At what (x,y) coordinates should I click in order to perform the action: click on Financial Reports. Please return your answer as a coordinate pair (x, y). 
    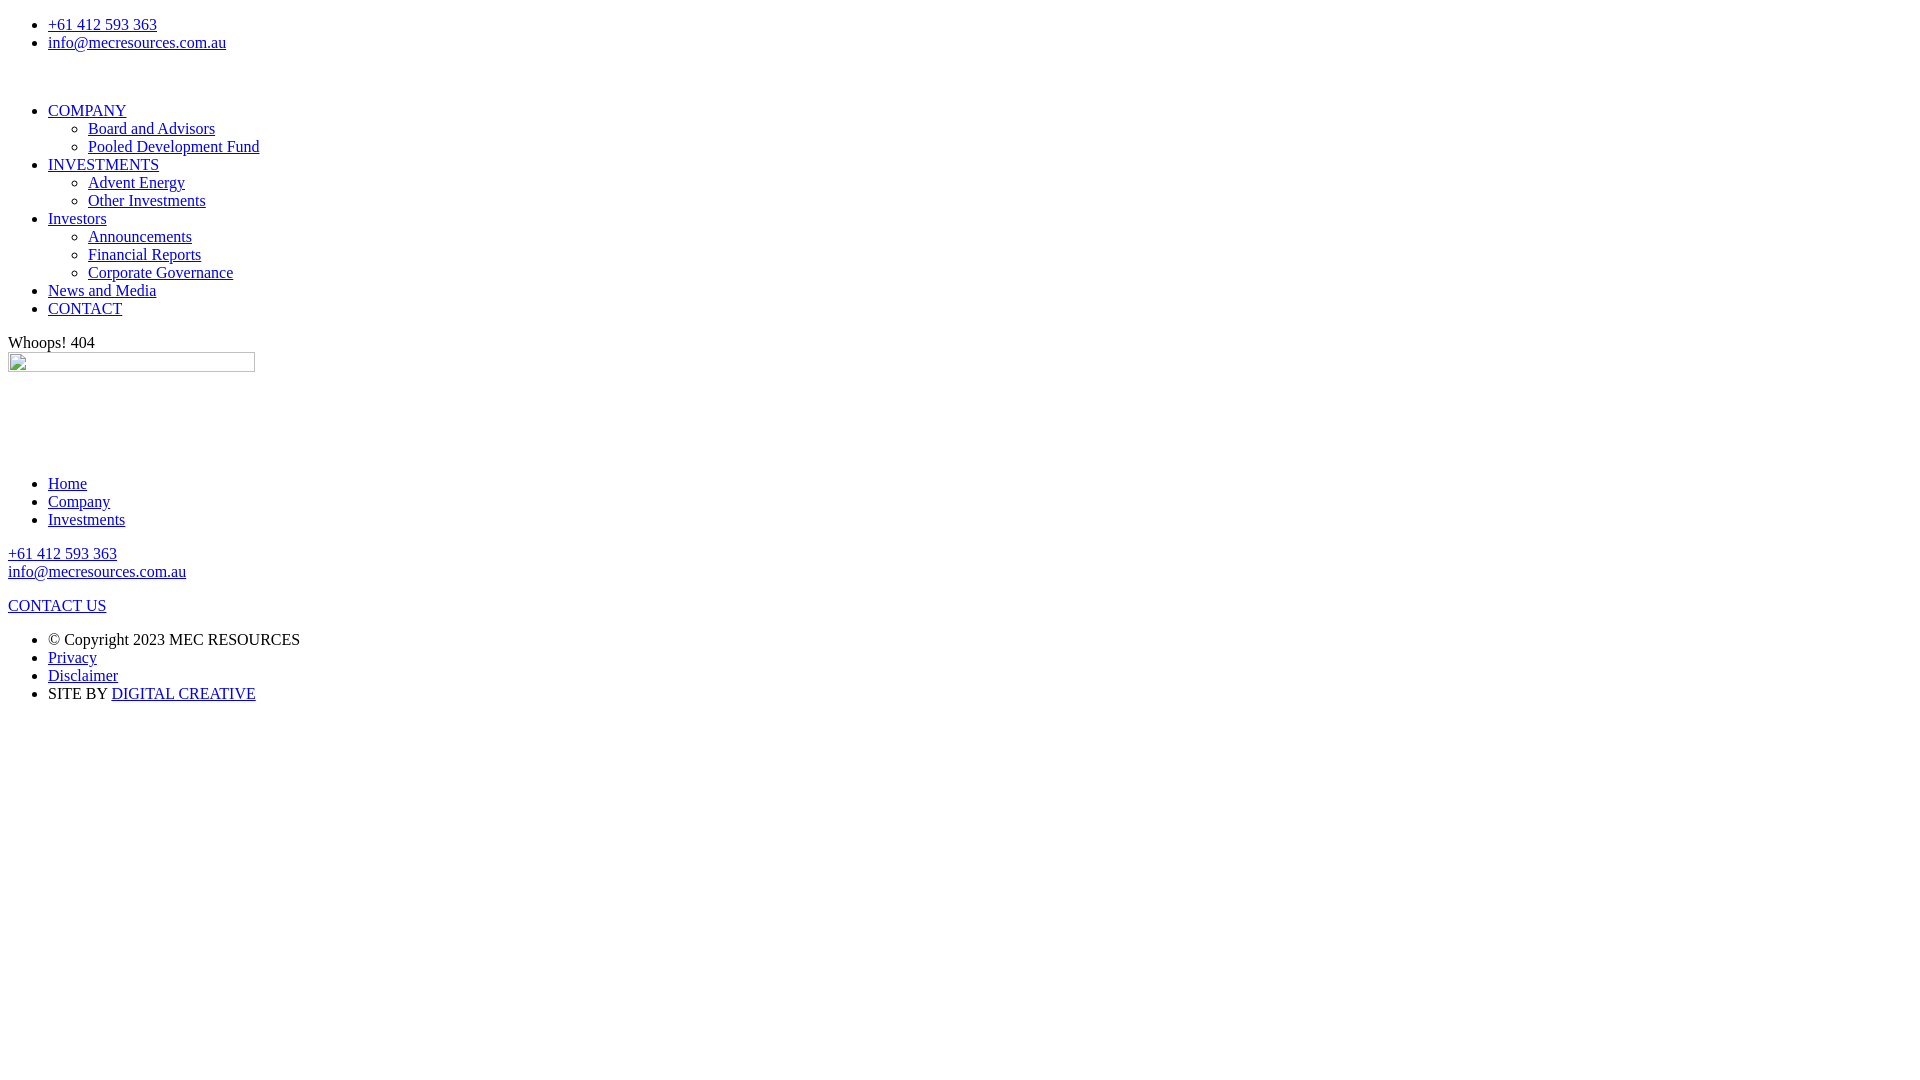
    Looking at the image, I should click on (144, 254).